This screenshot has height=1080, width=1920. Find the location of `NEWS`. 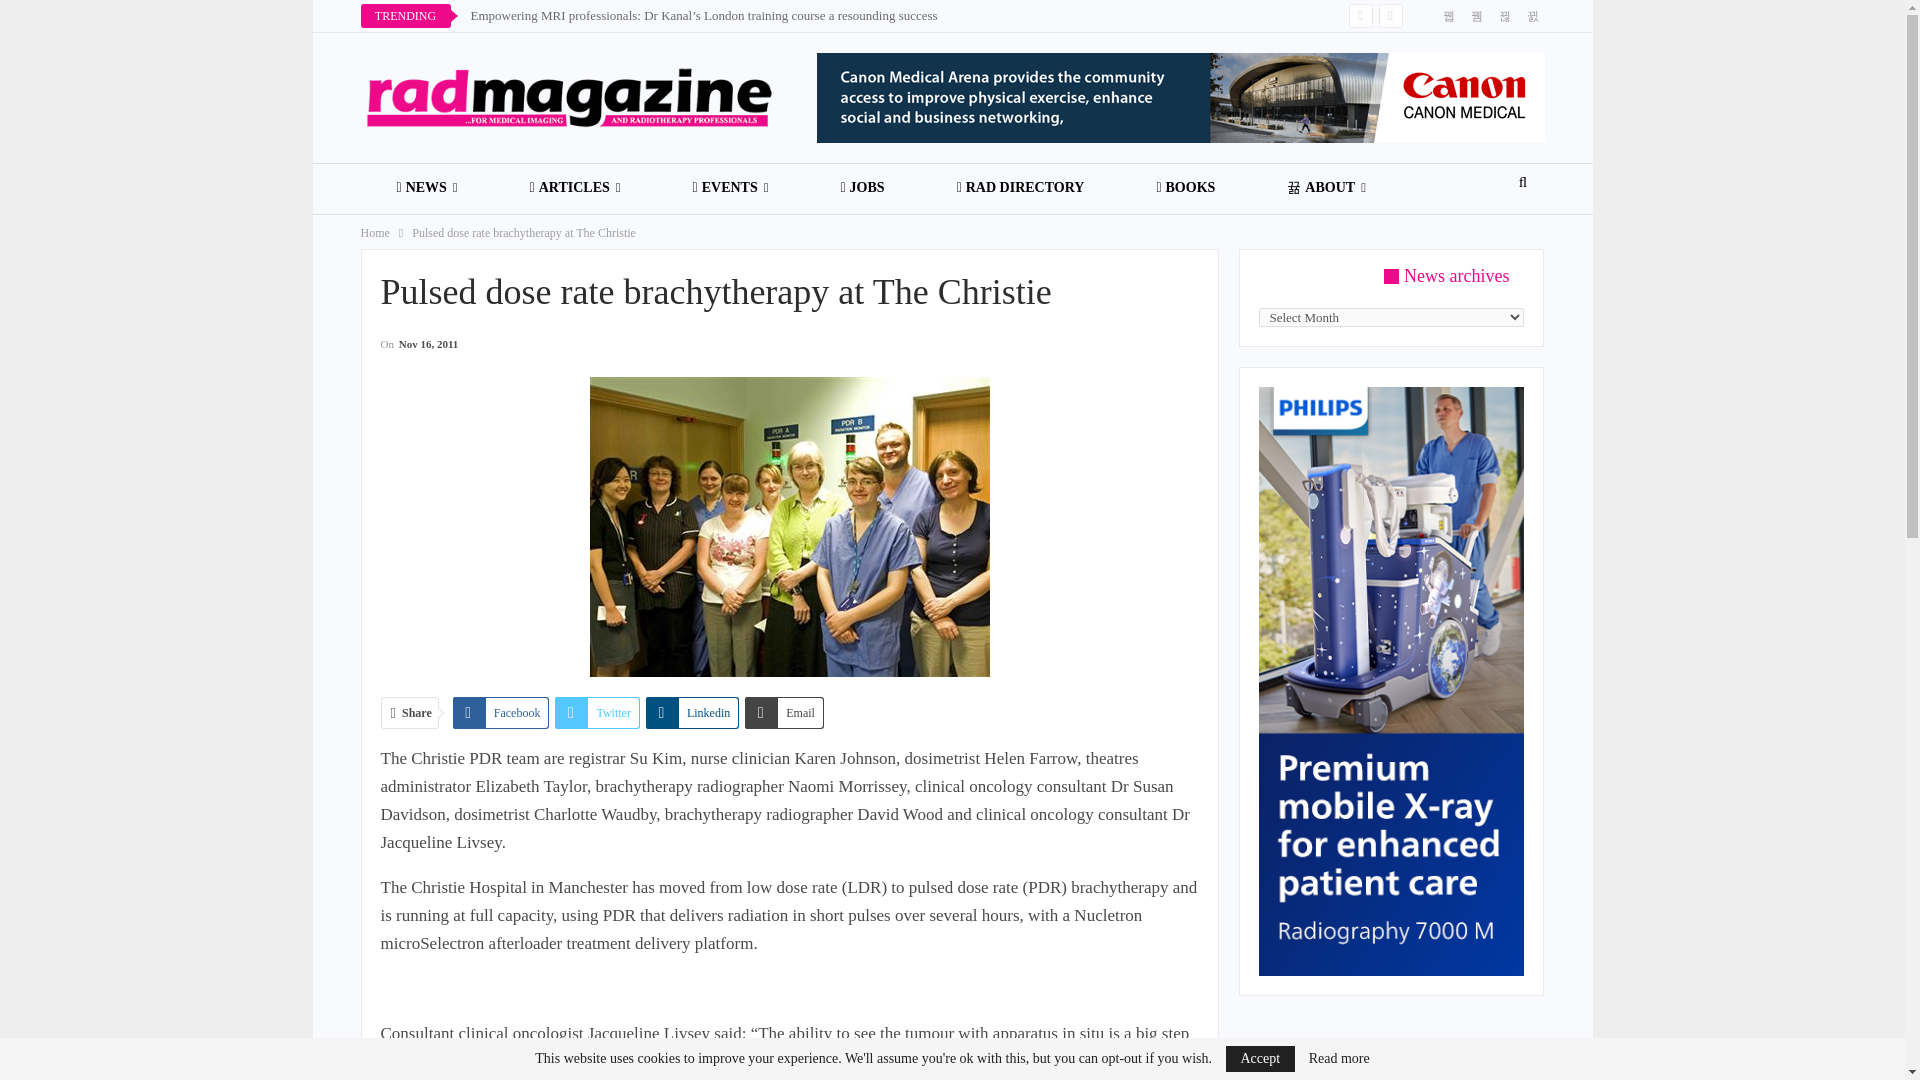

NEWS is located at coordinates (426, 188).